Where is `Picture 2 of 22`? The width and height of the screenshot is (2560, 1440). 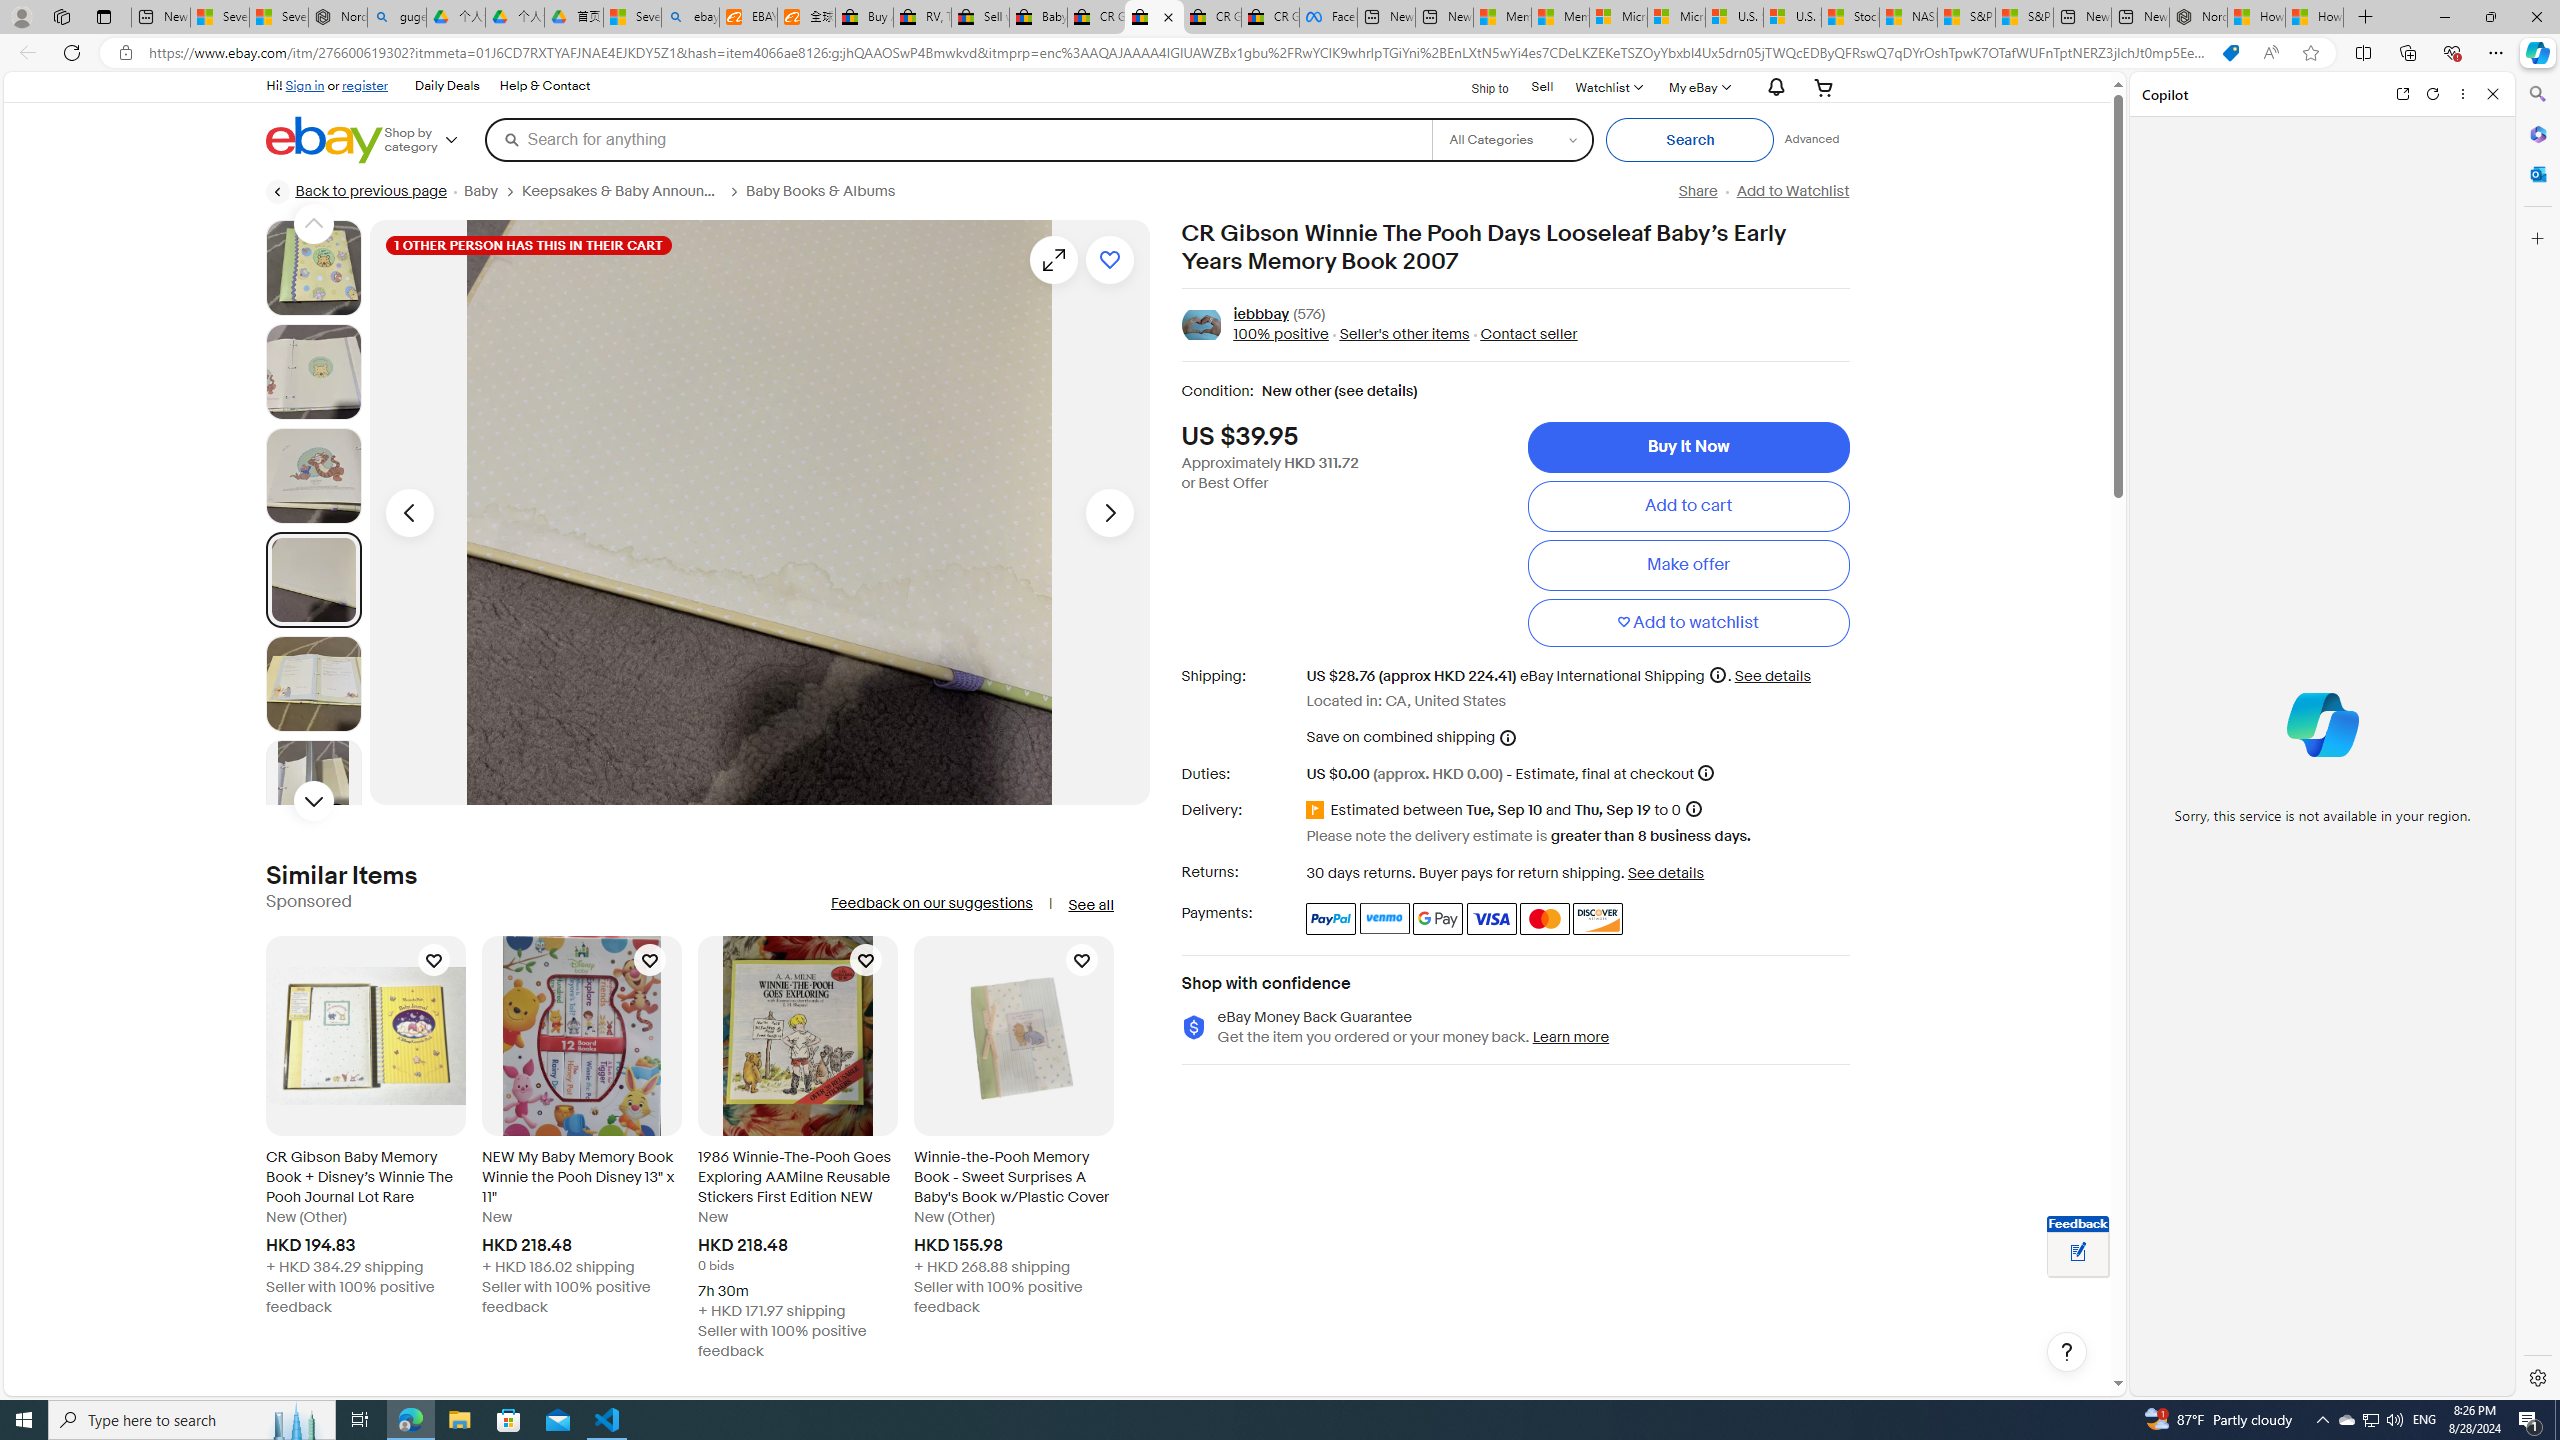 Picture 2 of 22 is located at coordinates (313, 372).